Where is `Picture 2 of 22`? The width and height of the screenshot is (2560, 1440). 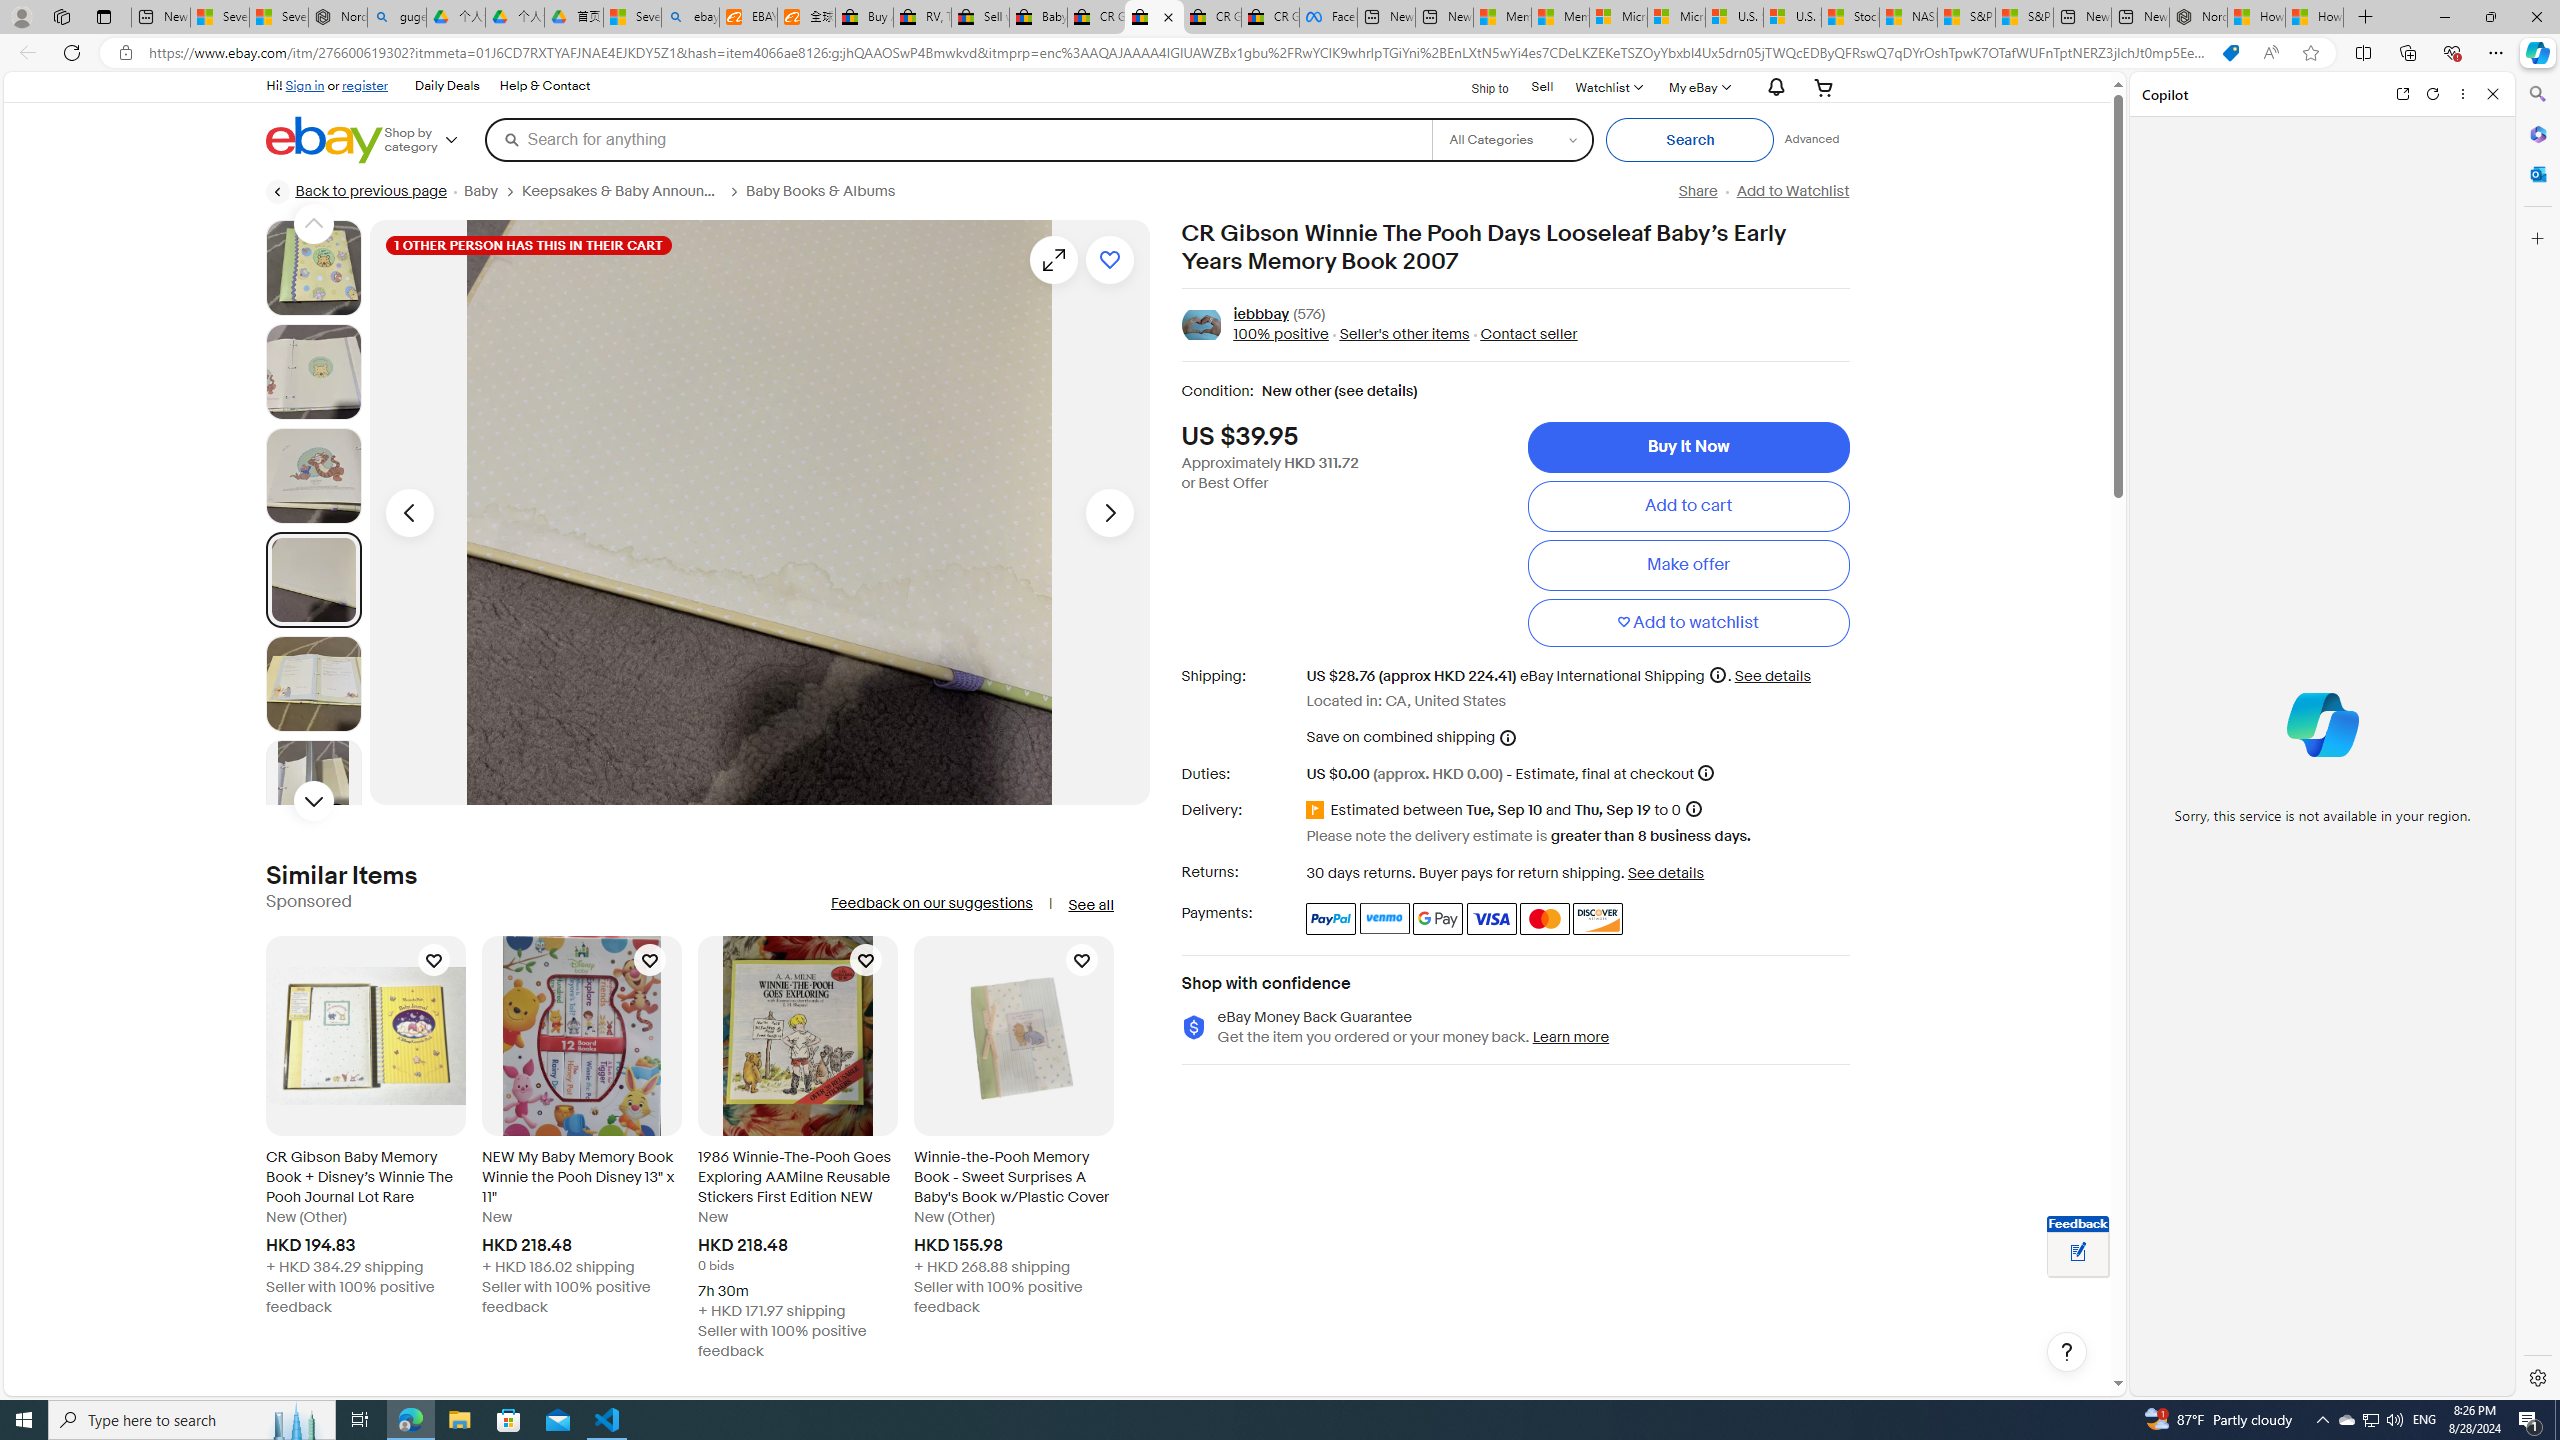 Picture 2 of 22 is located at coordinates (313, 372).